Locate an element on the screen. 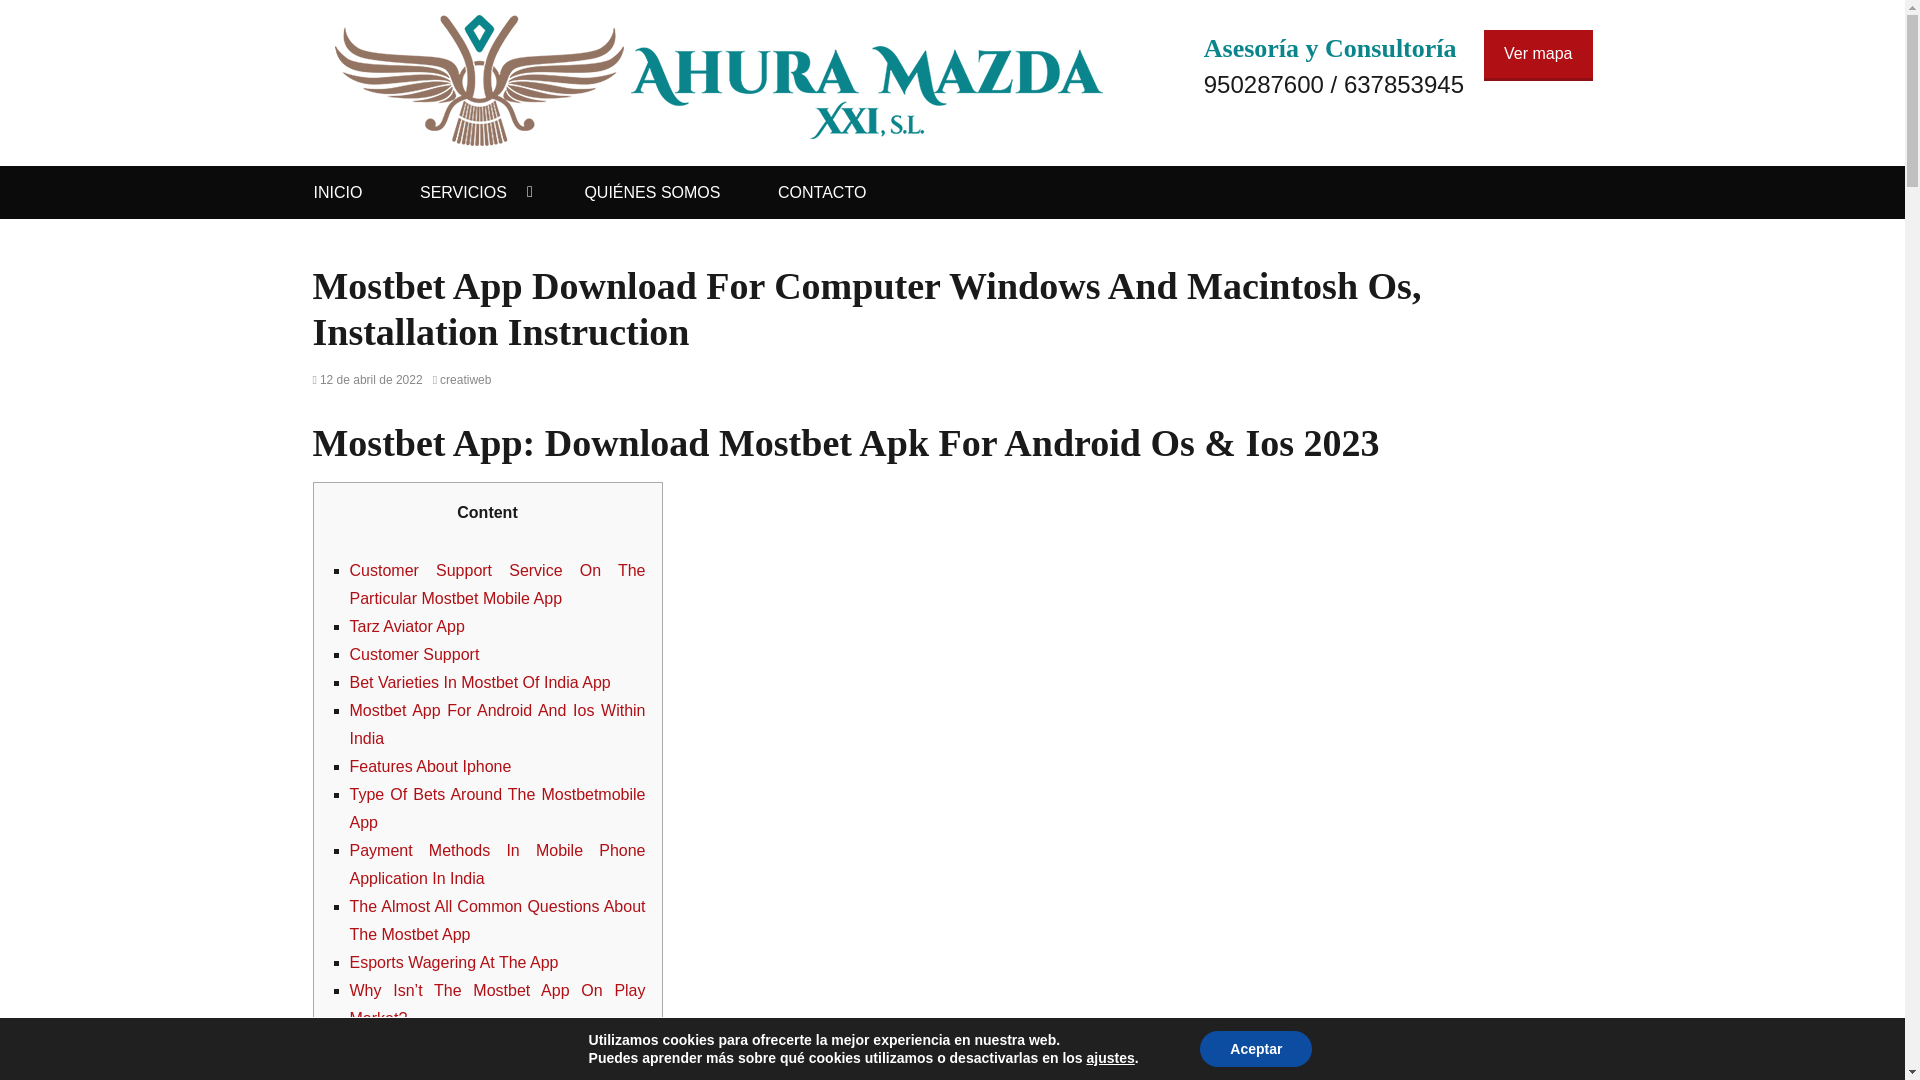 The width and height of the screenshot is (1920, 1080). Customer Support is located at coordinates (414, 654).